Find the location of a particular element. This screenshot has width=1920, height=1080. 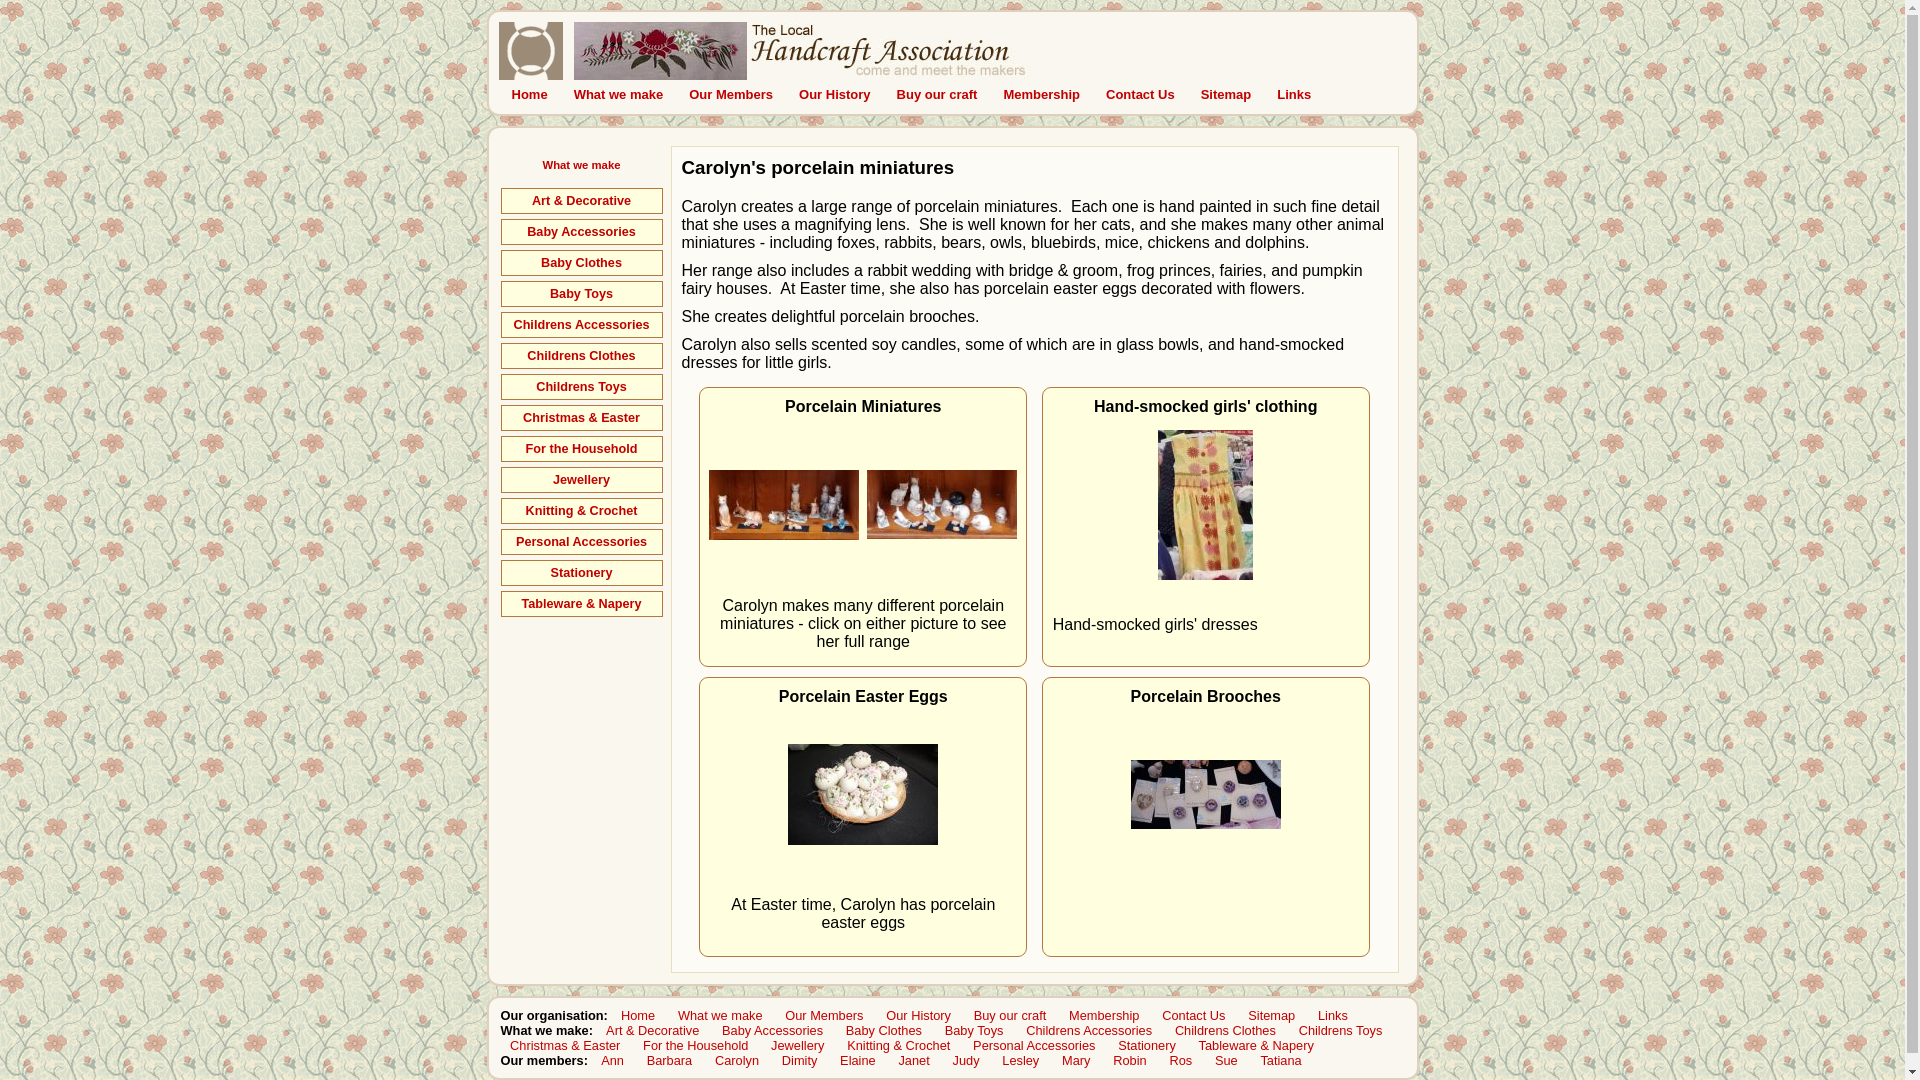

Lesley is located at coordinates (1021, 1060).